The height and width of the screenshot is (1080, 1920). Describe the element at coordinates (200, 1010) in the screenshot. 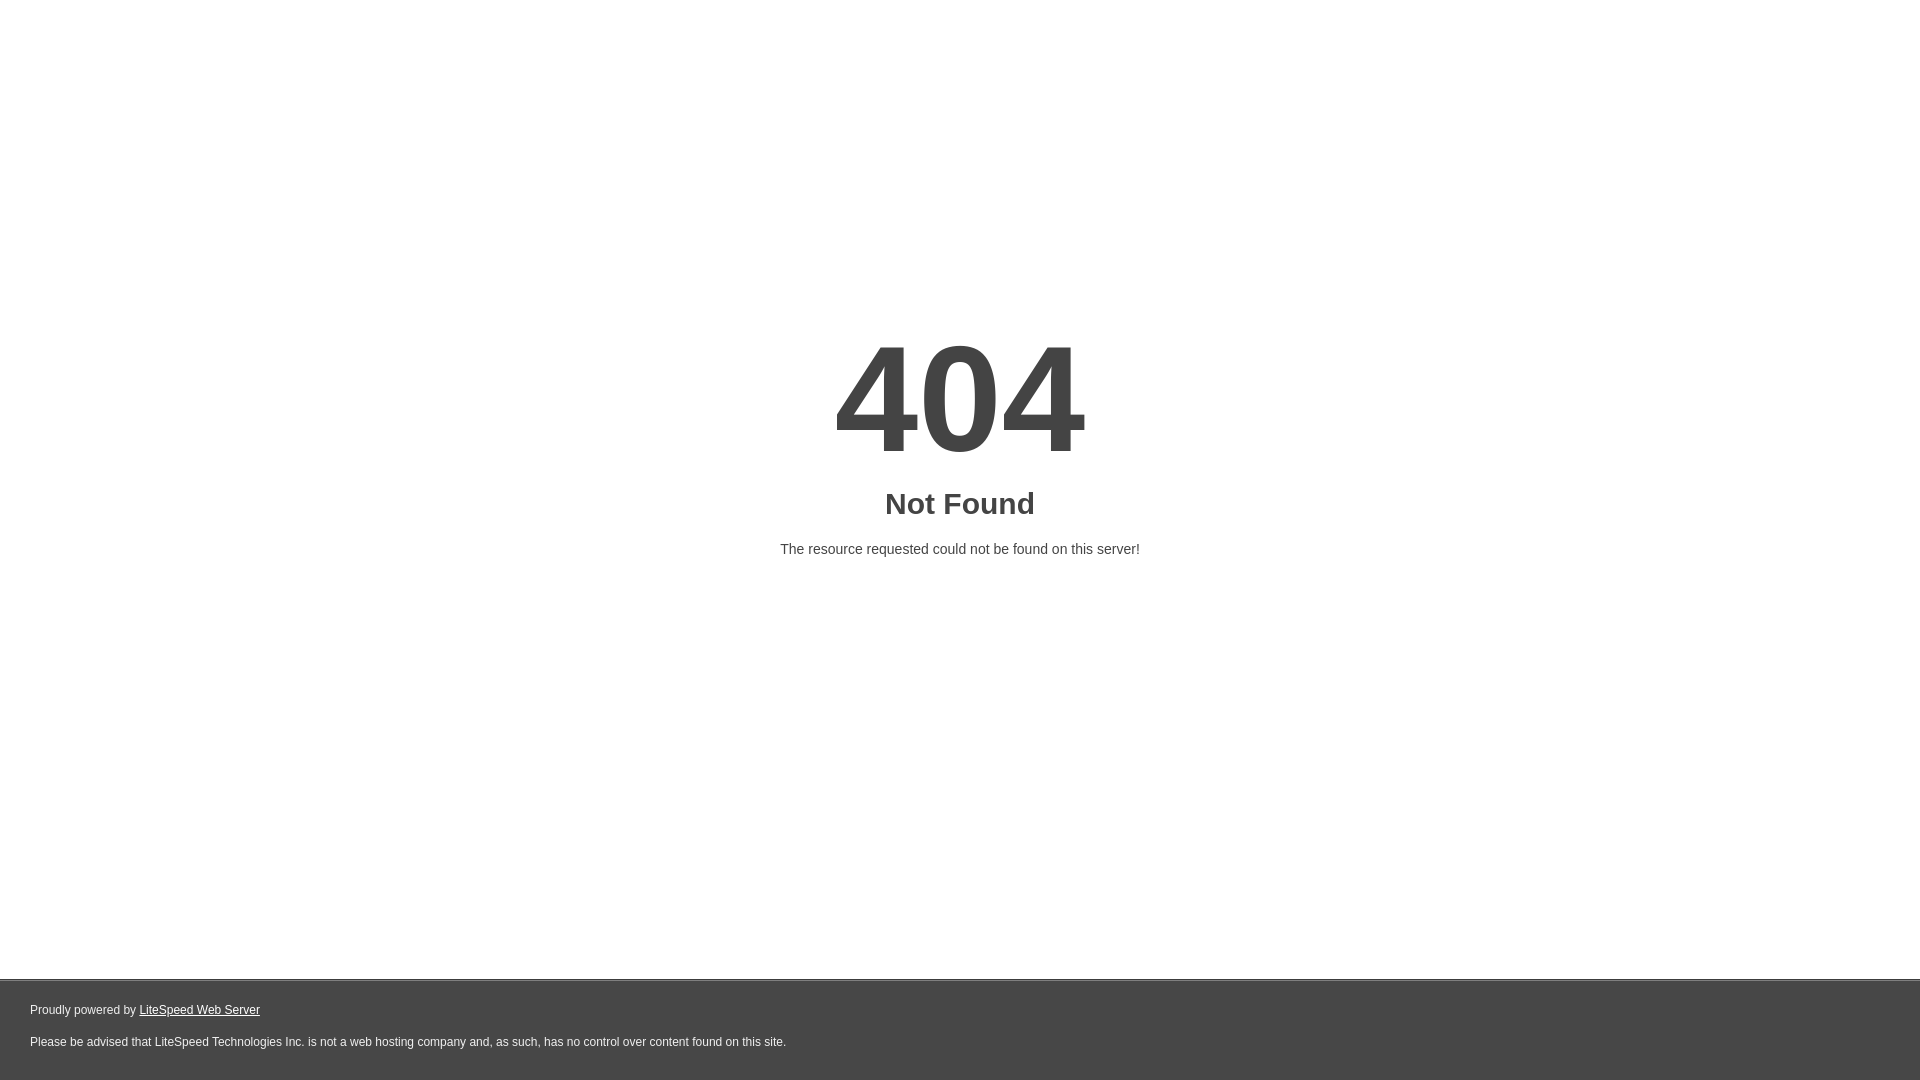

I see `LiteSpeed Web Server` at that location.